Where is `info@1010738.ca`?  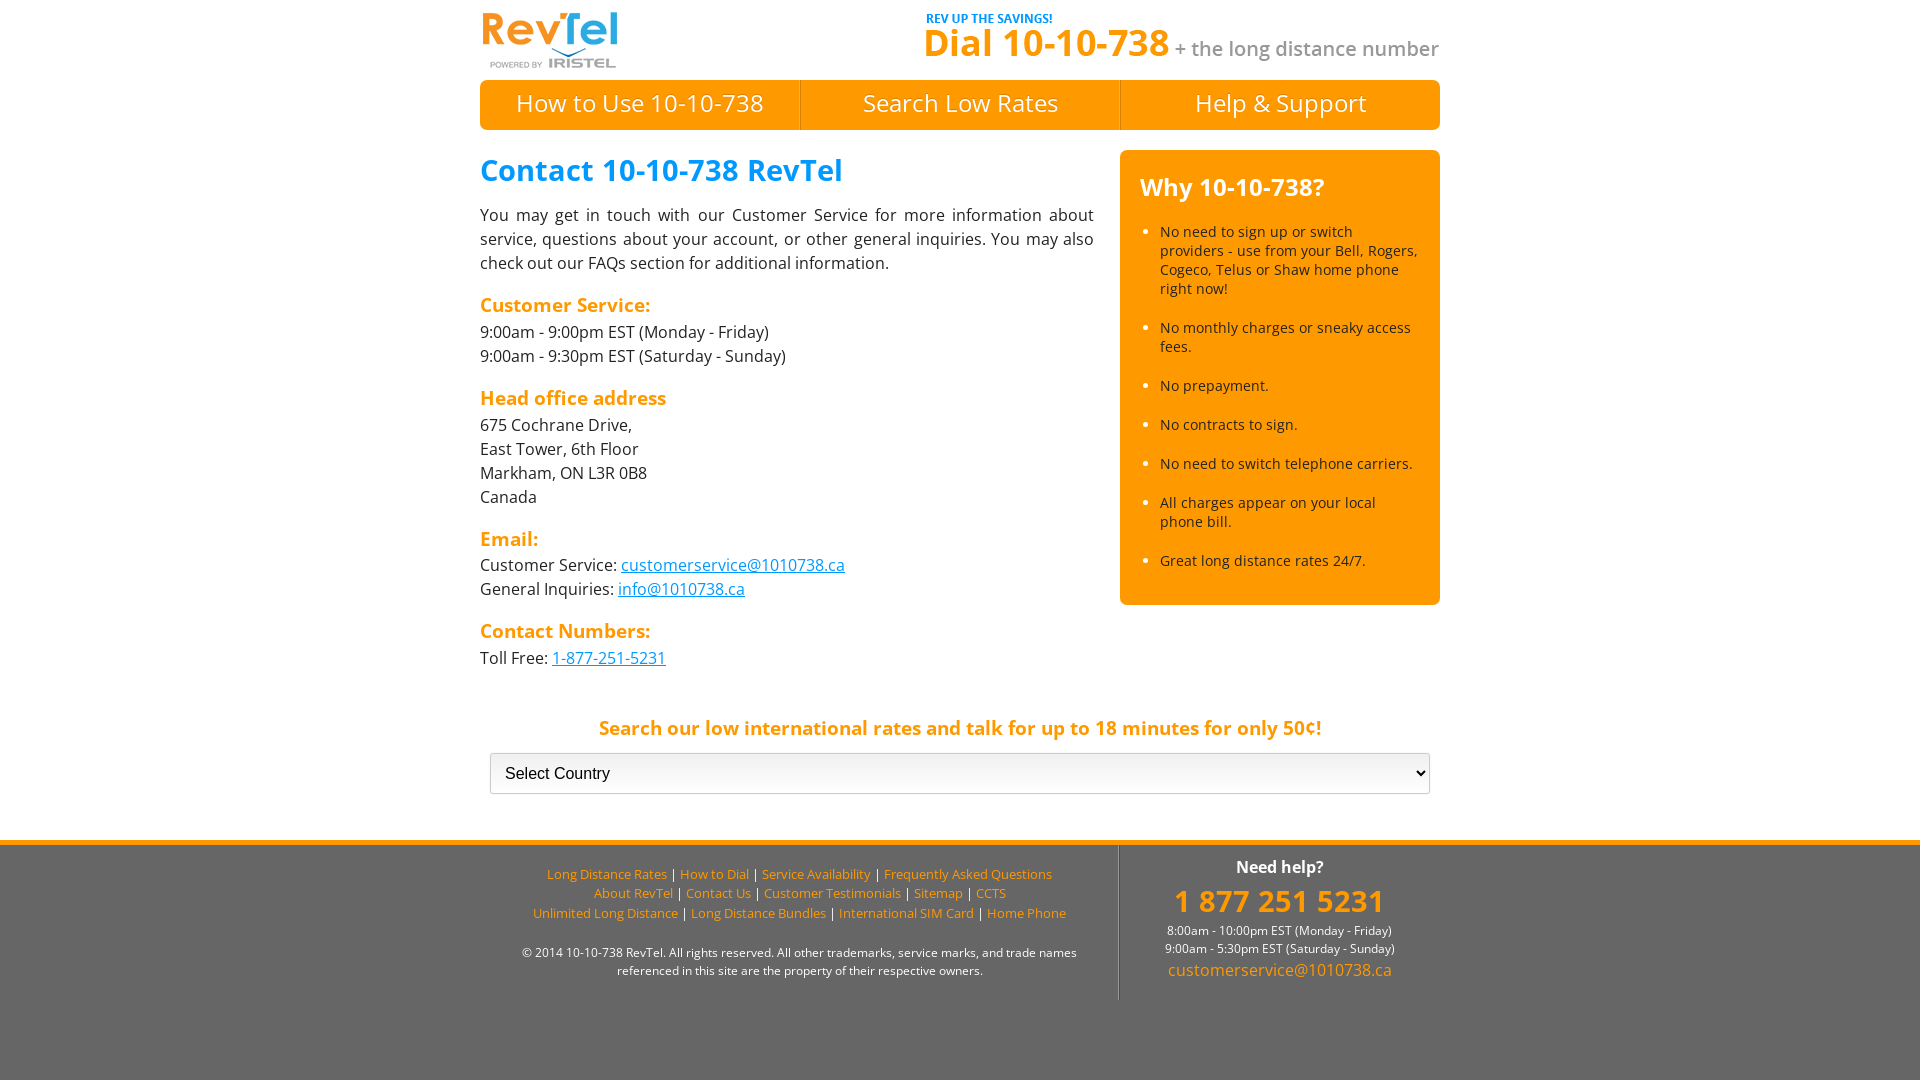
info@1010738.ca is located at coordinates (682, 589).